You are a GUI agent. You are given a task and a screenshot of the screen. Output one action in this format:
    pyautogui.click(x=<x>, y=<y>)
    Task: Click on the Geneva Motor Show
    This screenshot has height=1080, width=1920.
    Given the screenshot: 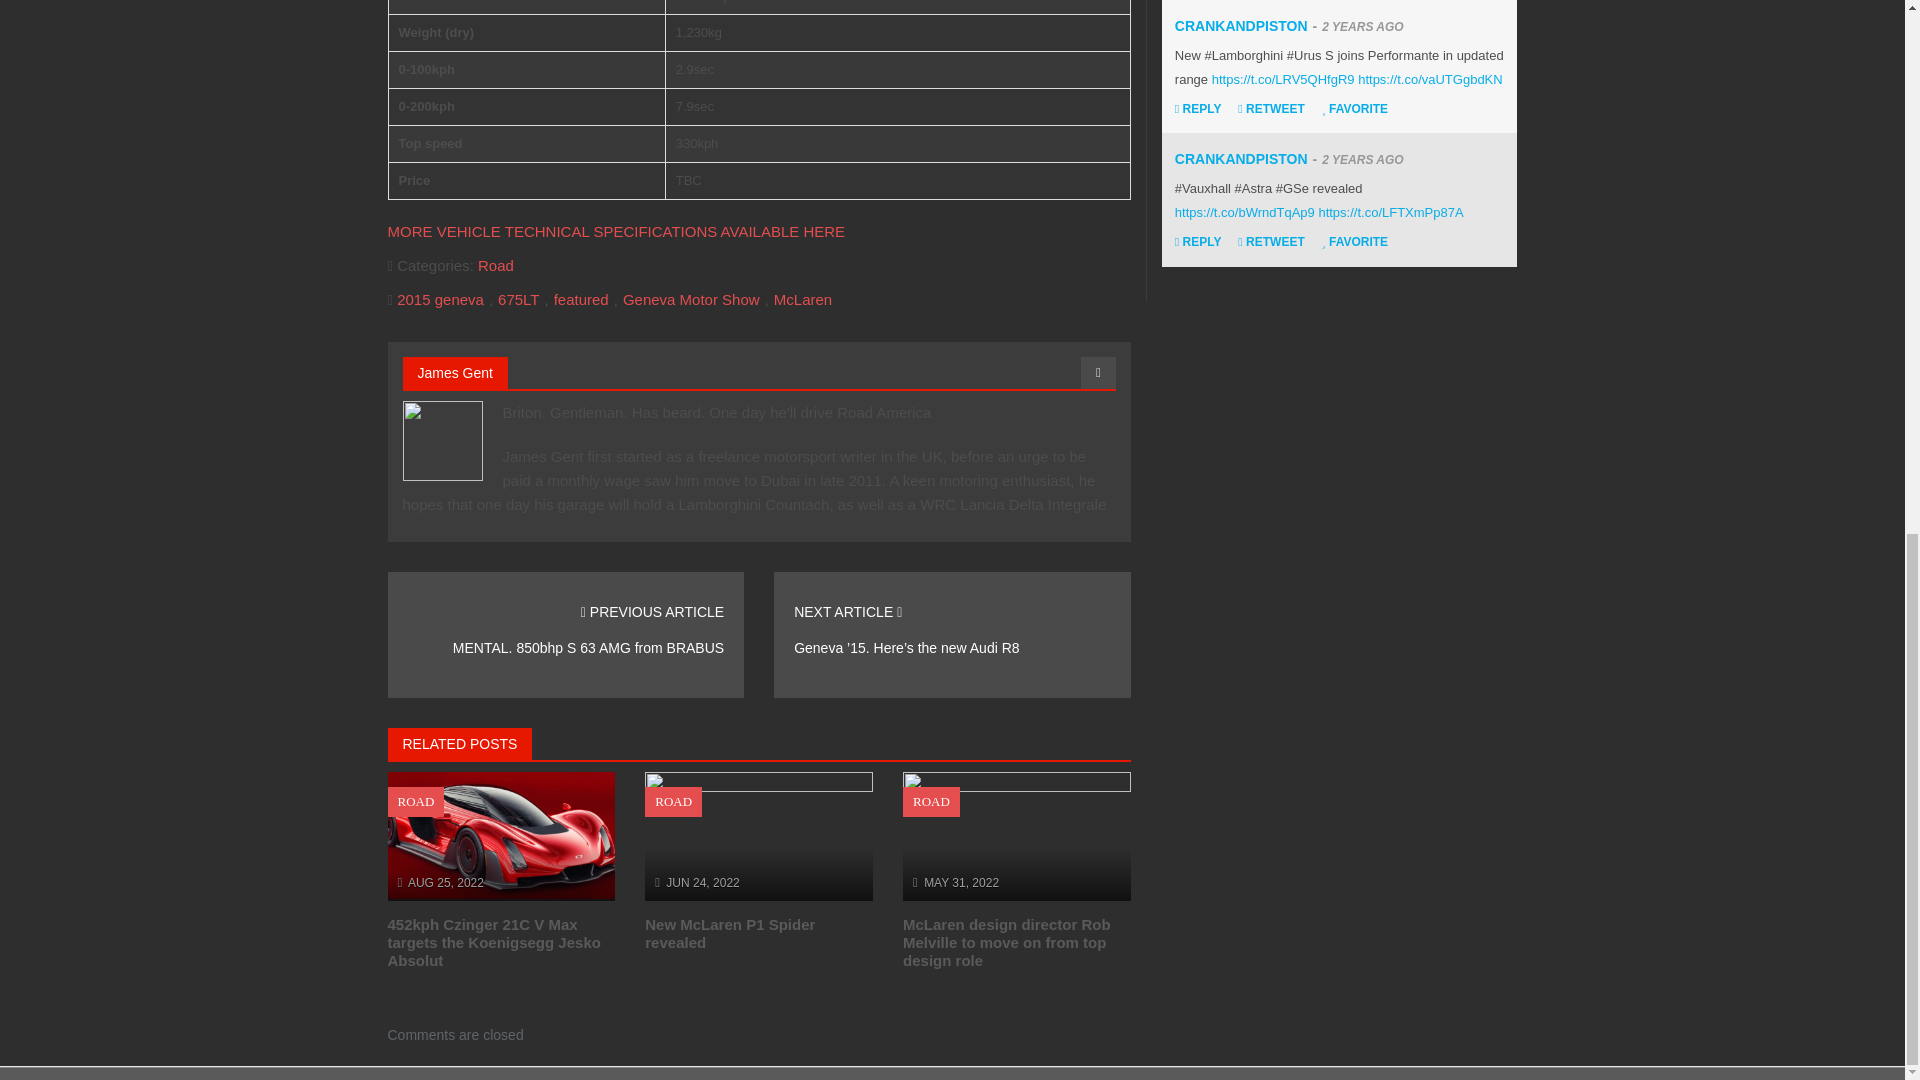 What is the action you would take?
    pyautogui.click(x=691, y=298)
    